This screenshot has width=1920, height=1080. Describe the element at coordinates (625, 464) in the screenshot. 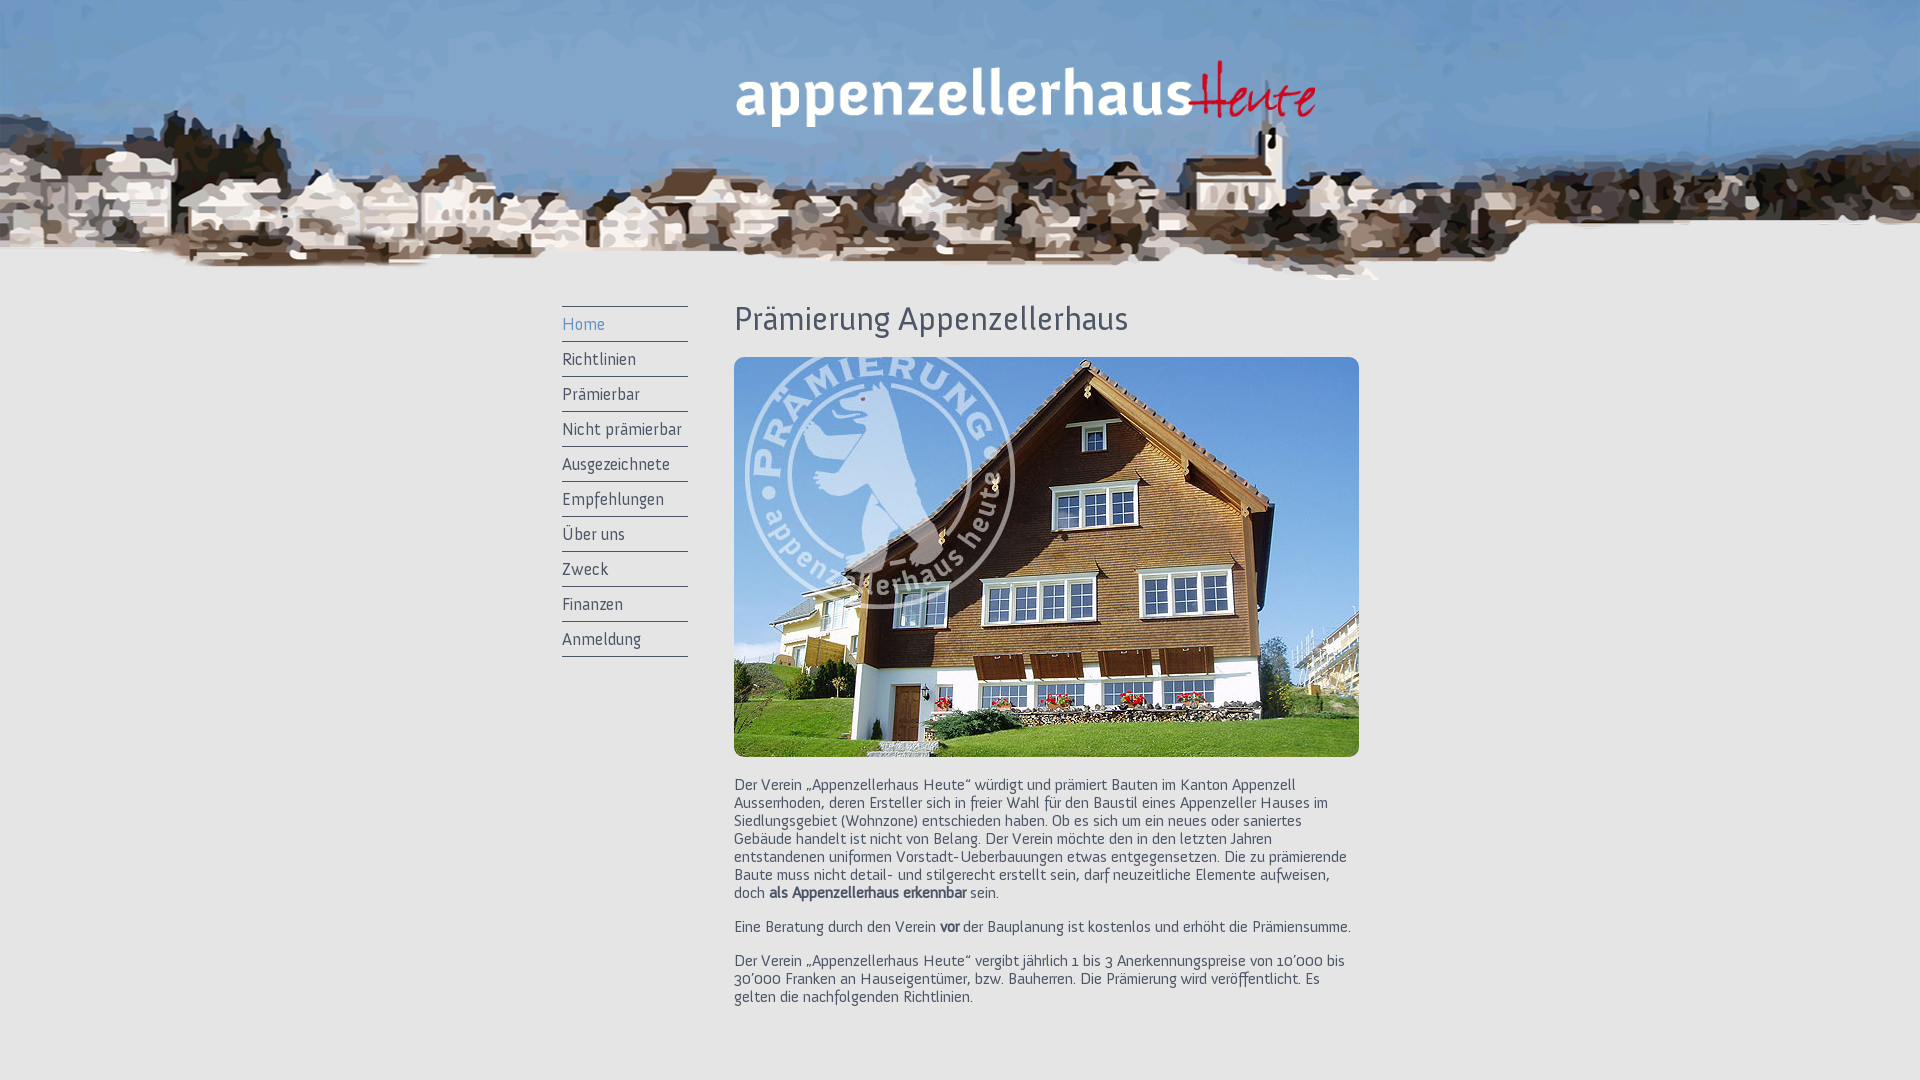

I see `Ausgezeichnete` at that location.